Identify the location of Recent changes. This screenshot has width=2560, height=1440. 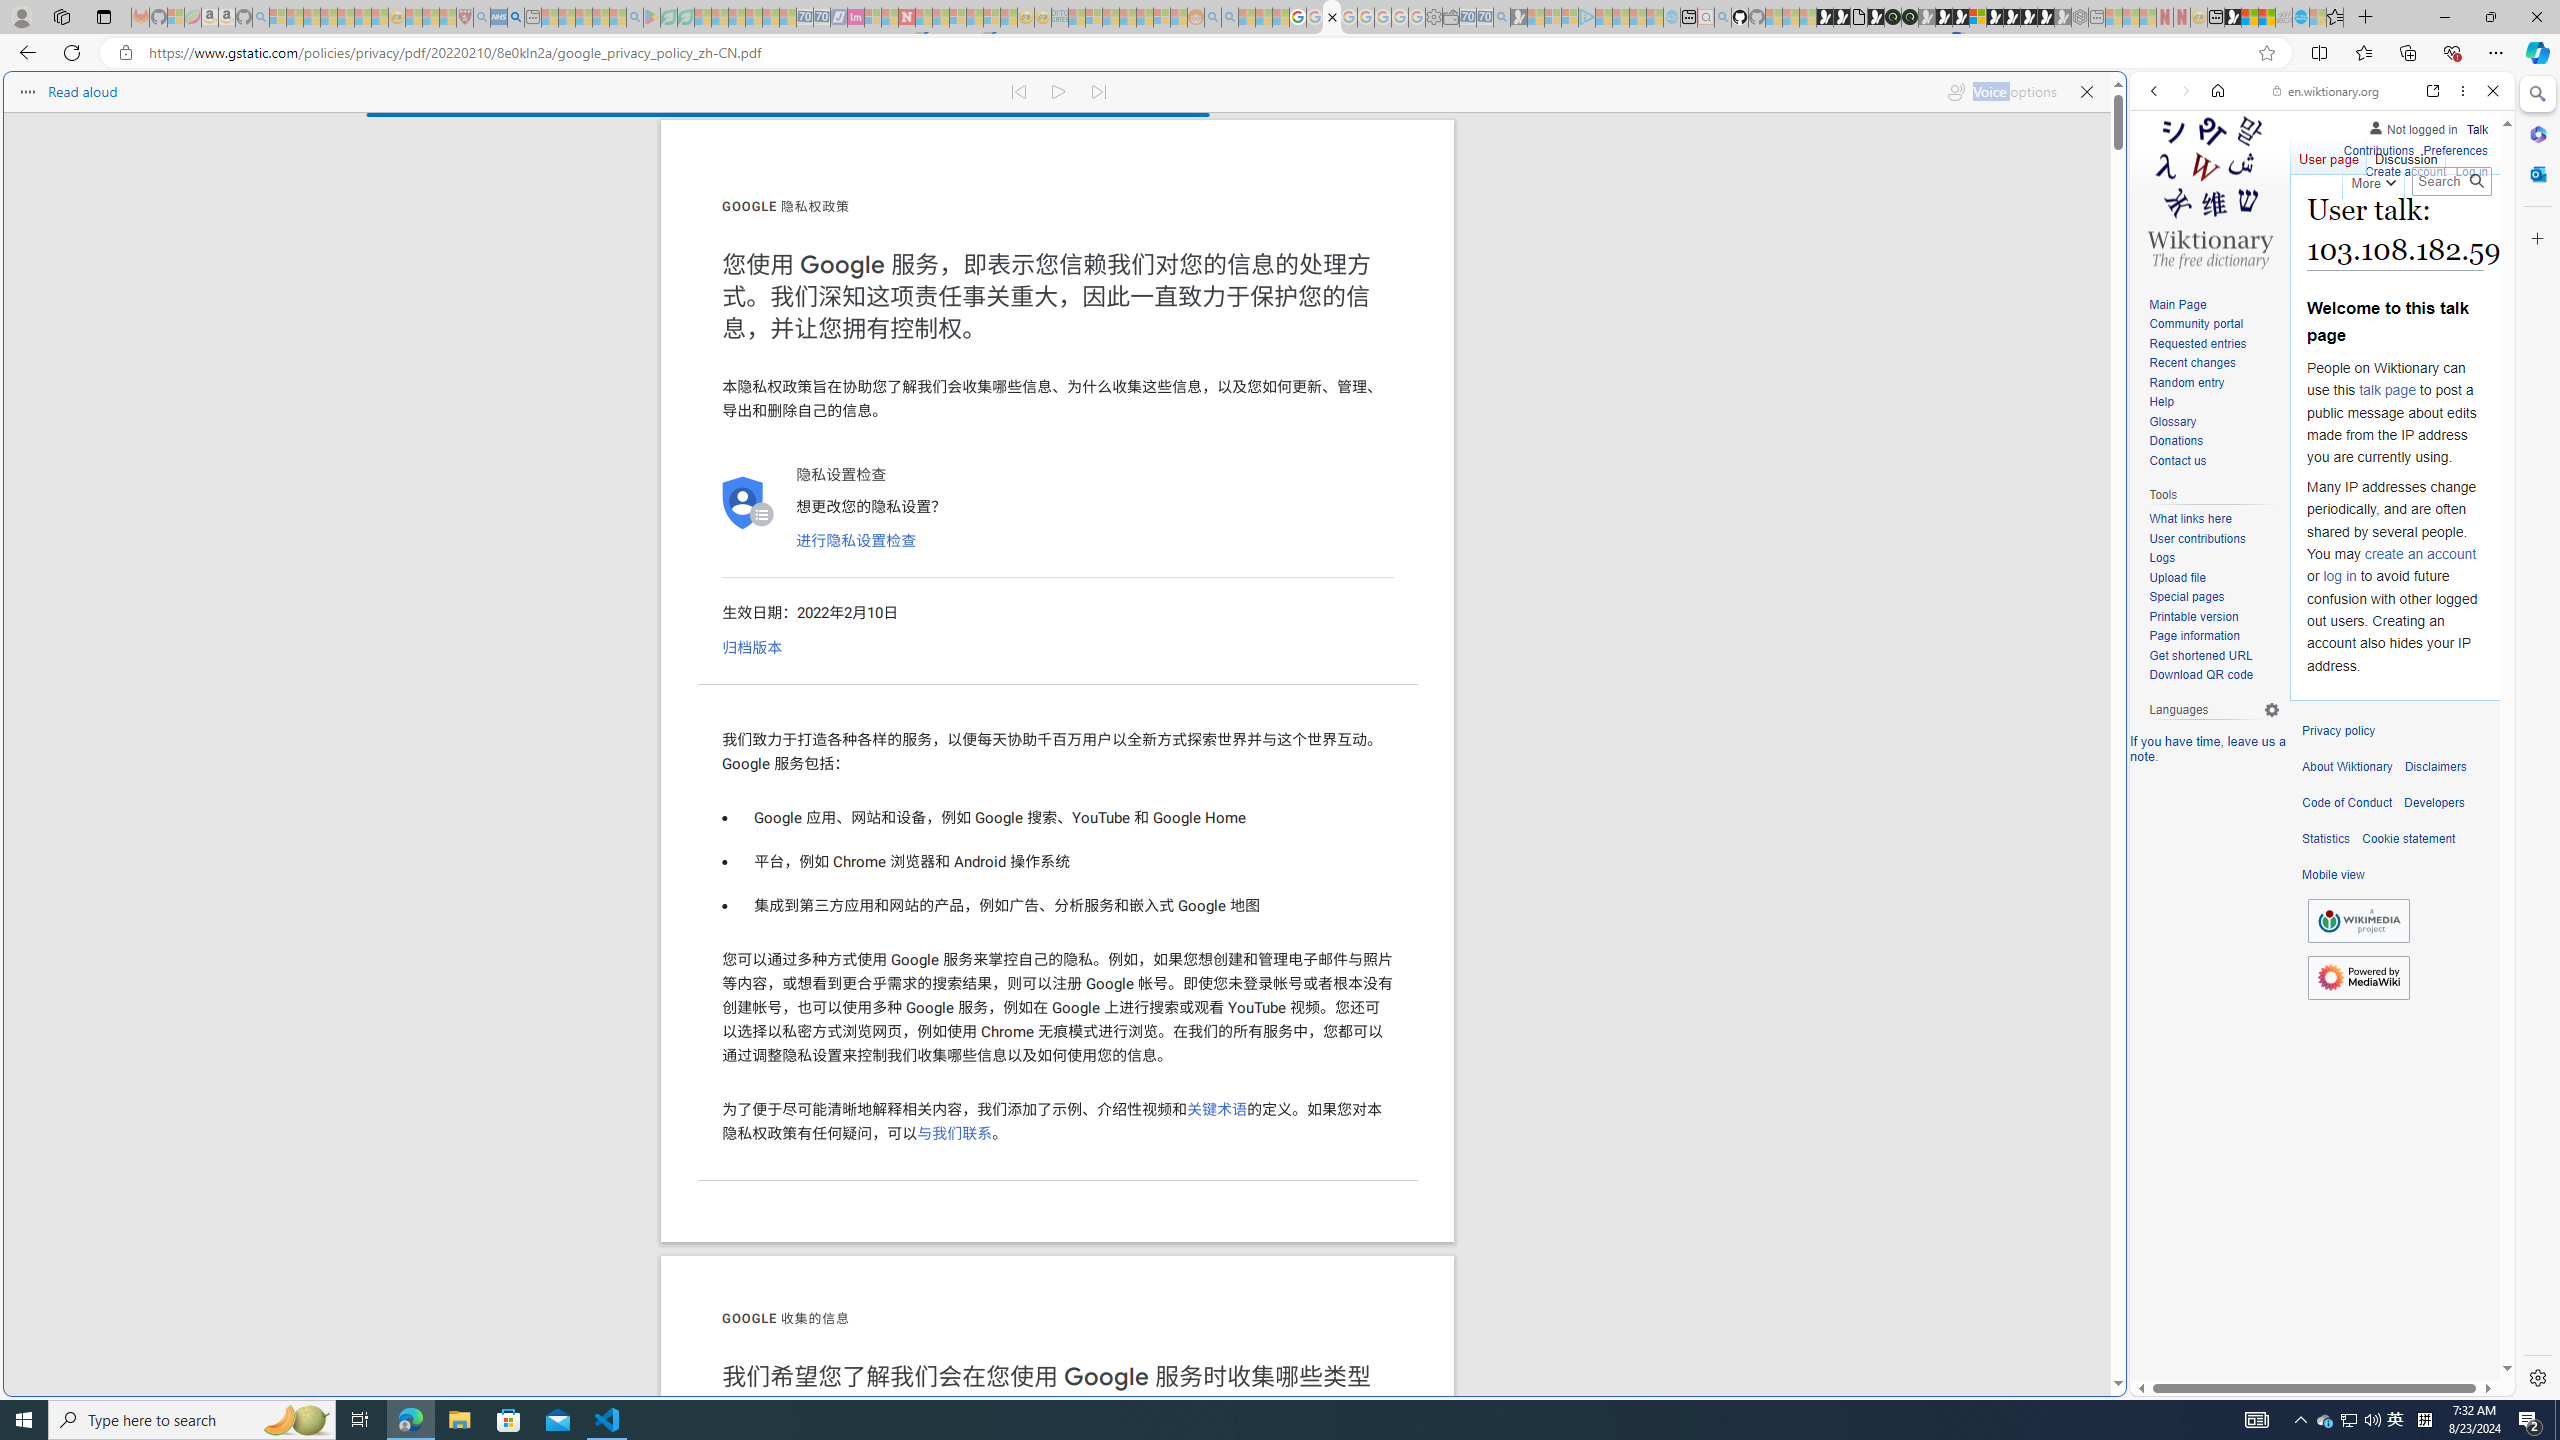
(2190, 363).